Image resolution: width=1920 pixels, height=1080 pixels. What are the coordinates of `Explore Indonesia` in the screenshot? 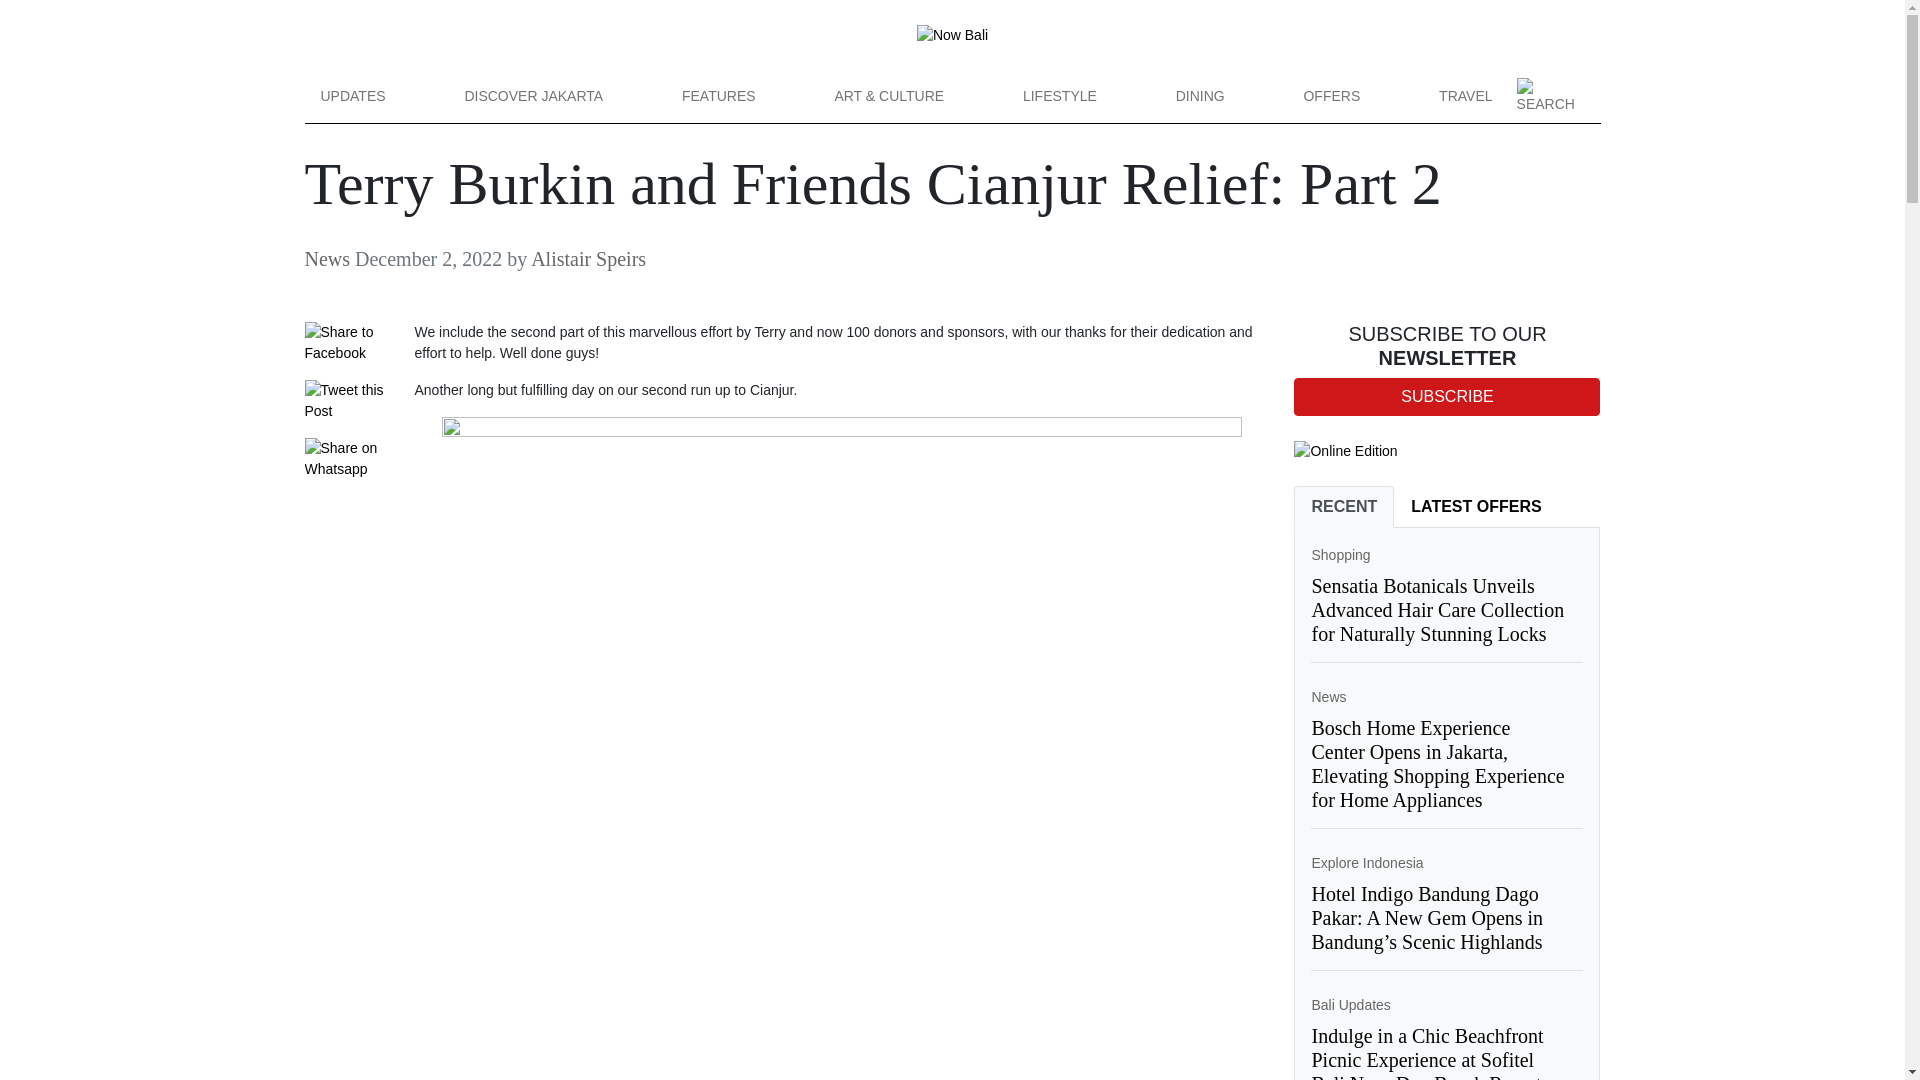 It's located at (1366, 862).